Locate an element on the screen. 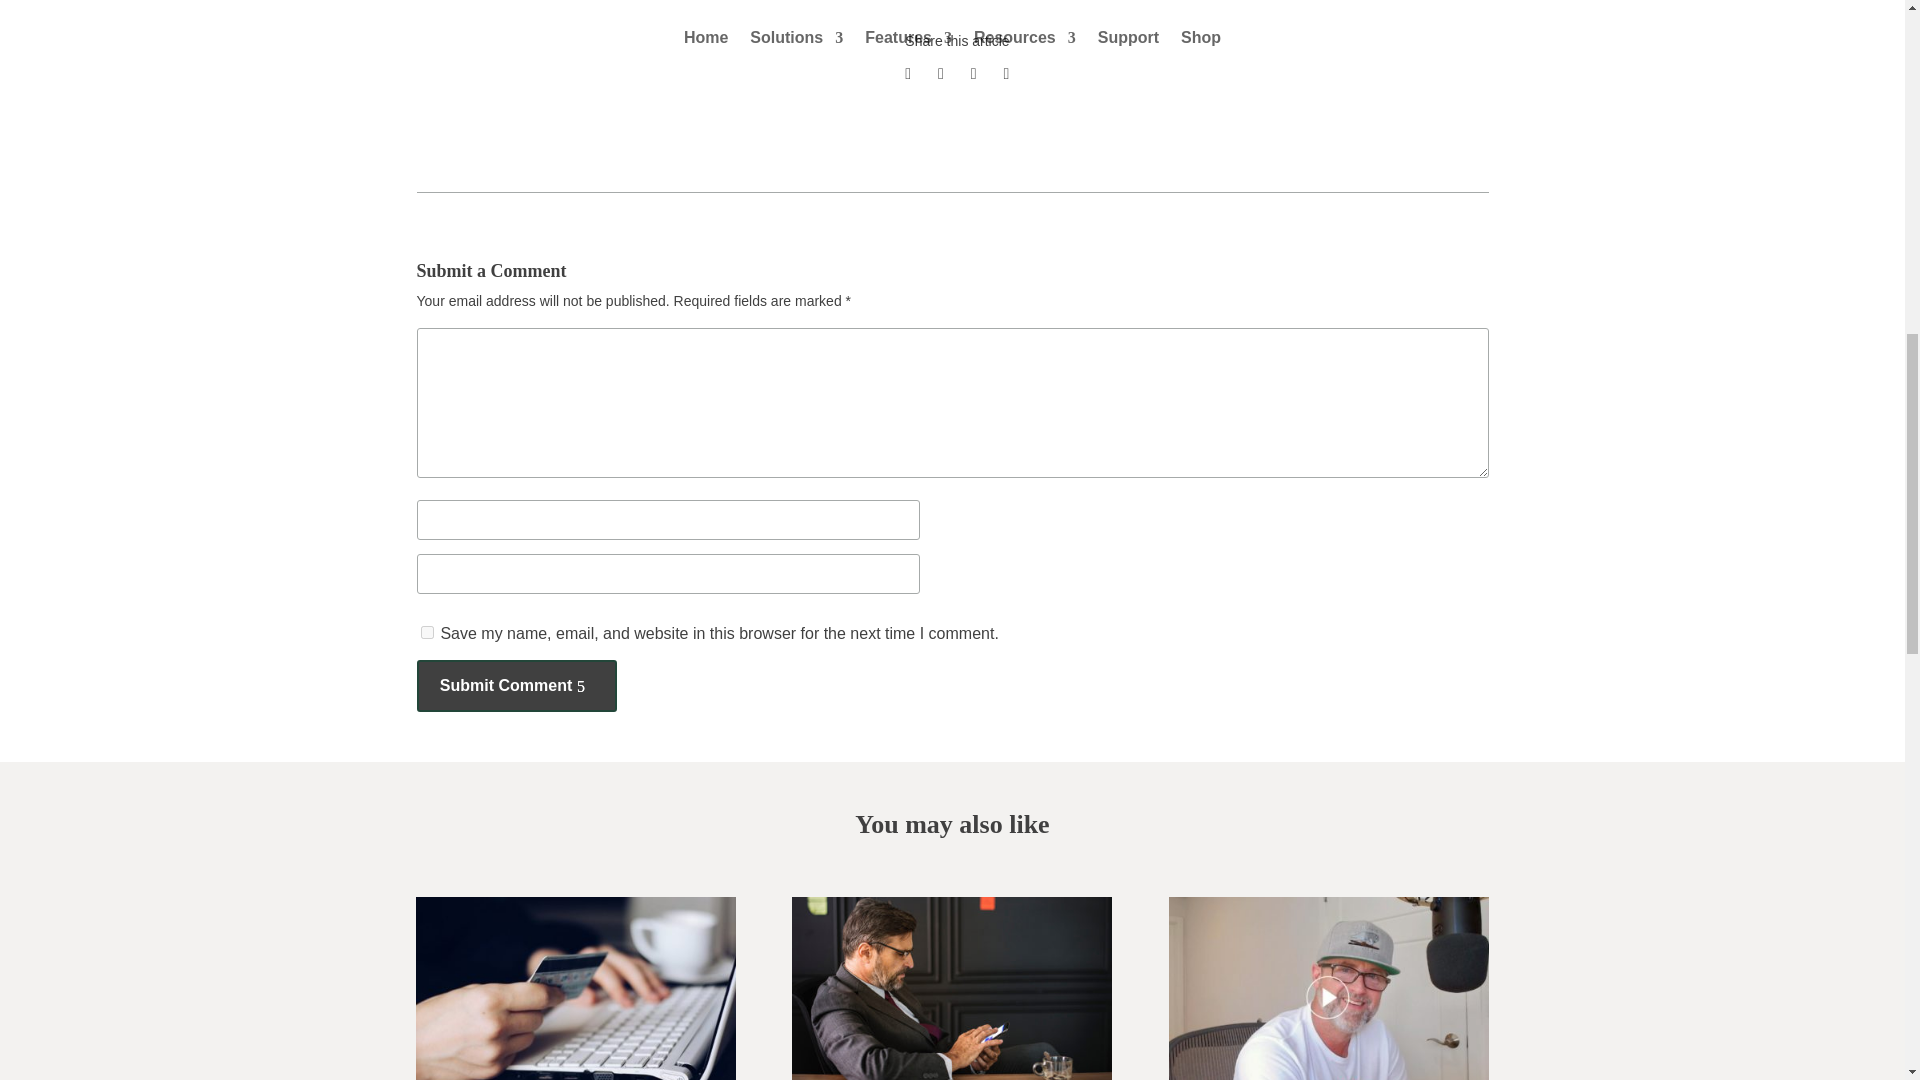  yes is located at coordinates (426, 632).